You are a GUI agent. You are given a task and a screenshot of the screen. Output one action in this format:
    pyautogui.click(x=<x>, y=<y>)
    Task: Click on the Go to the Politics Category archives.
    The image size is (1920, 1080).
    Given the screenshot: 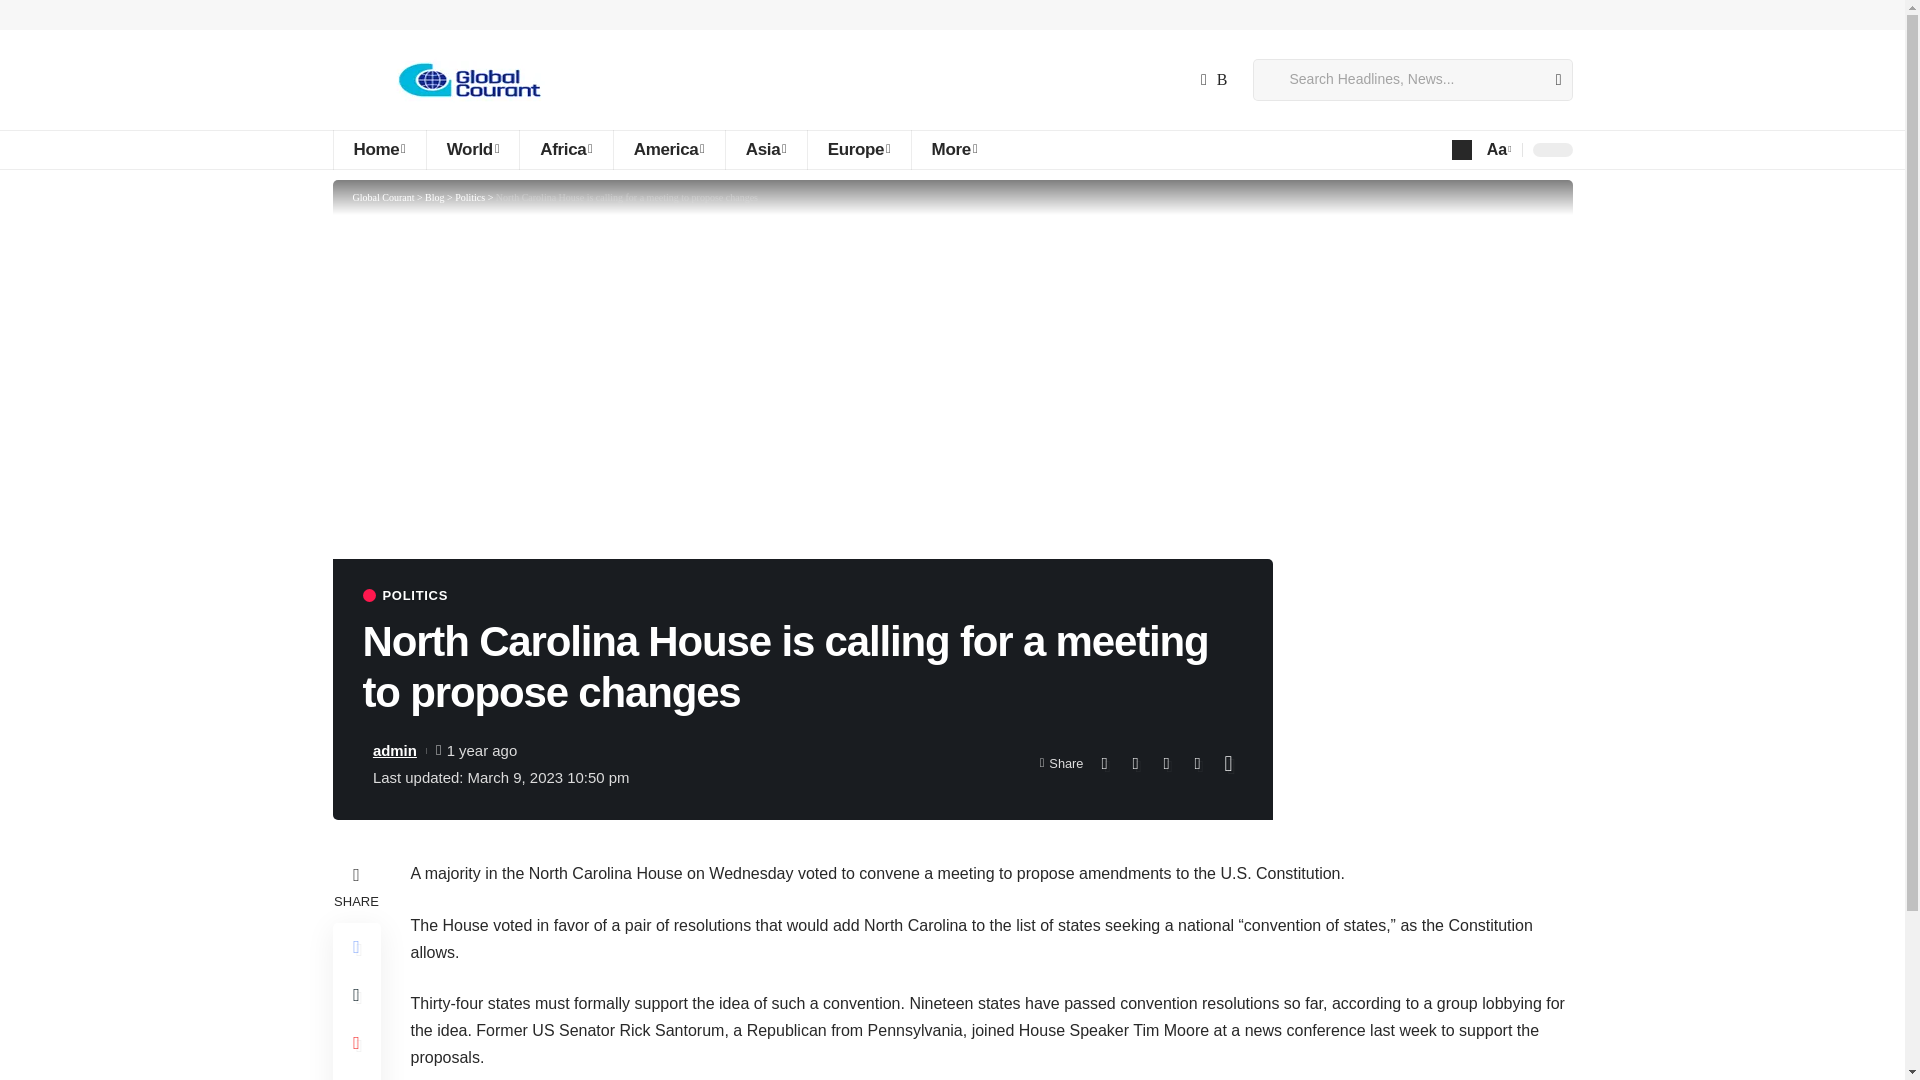 What is the action you would take?
    pyautogui.click(x=470, y=198)
    